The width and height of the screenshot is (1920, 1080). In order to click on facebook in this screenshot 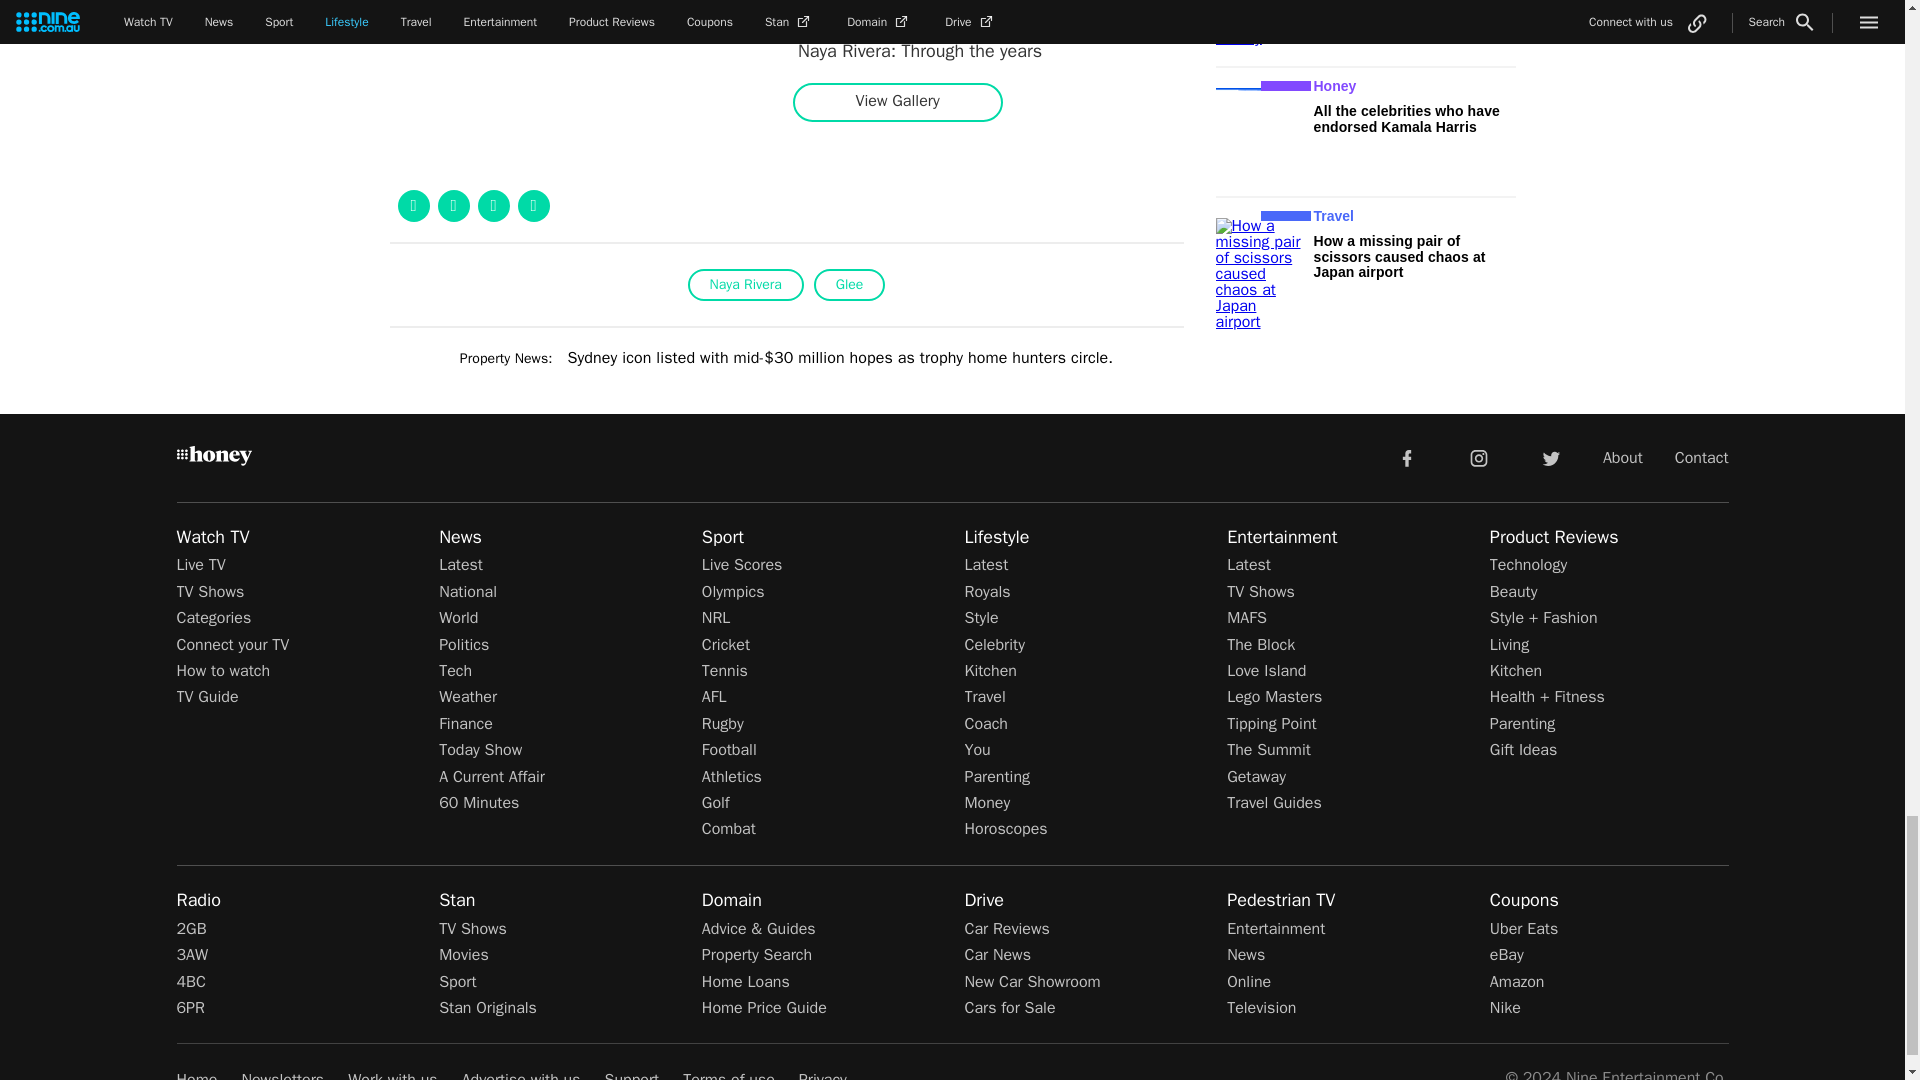, I will do `click(1406, 457)`.